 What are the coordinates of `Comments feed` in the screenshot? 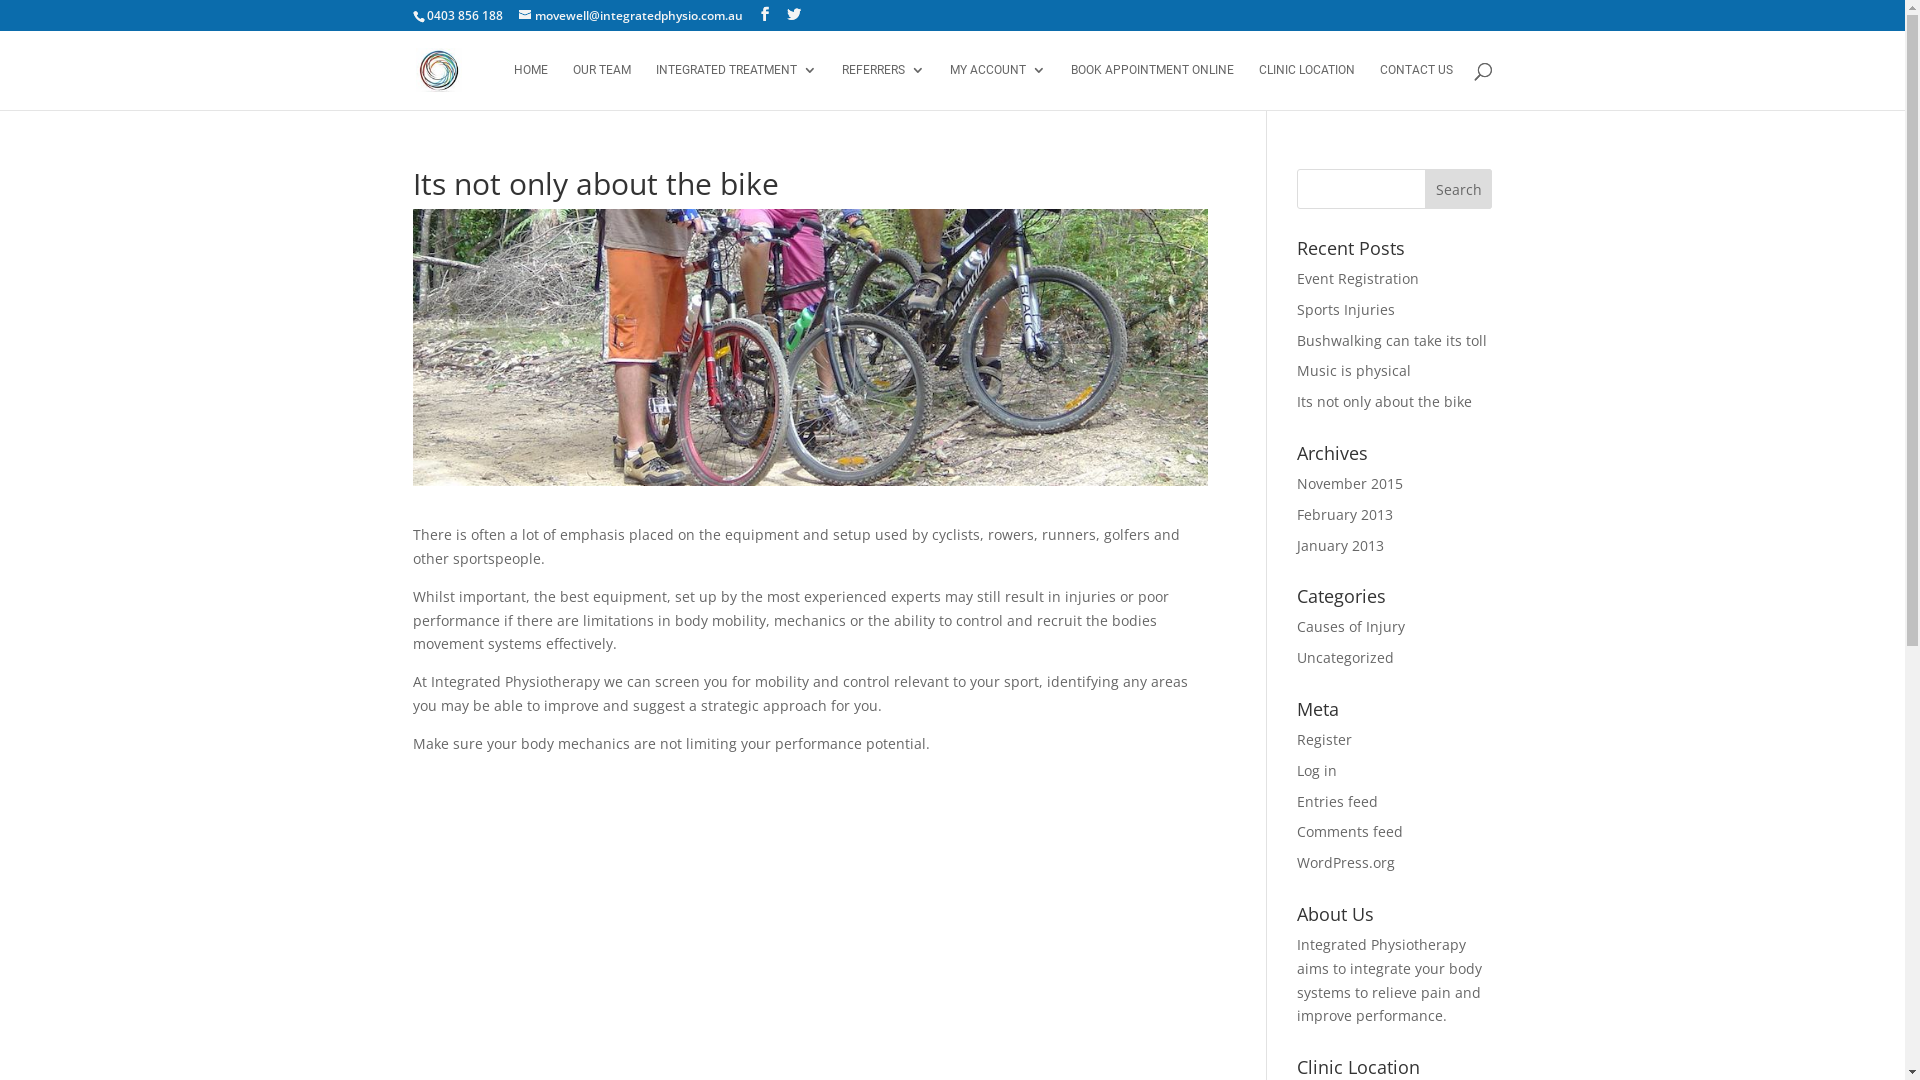 It's located at (1350, 832).